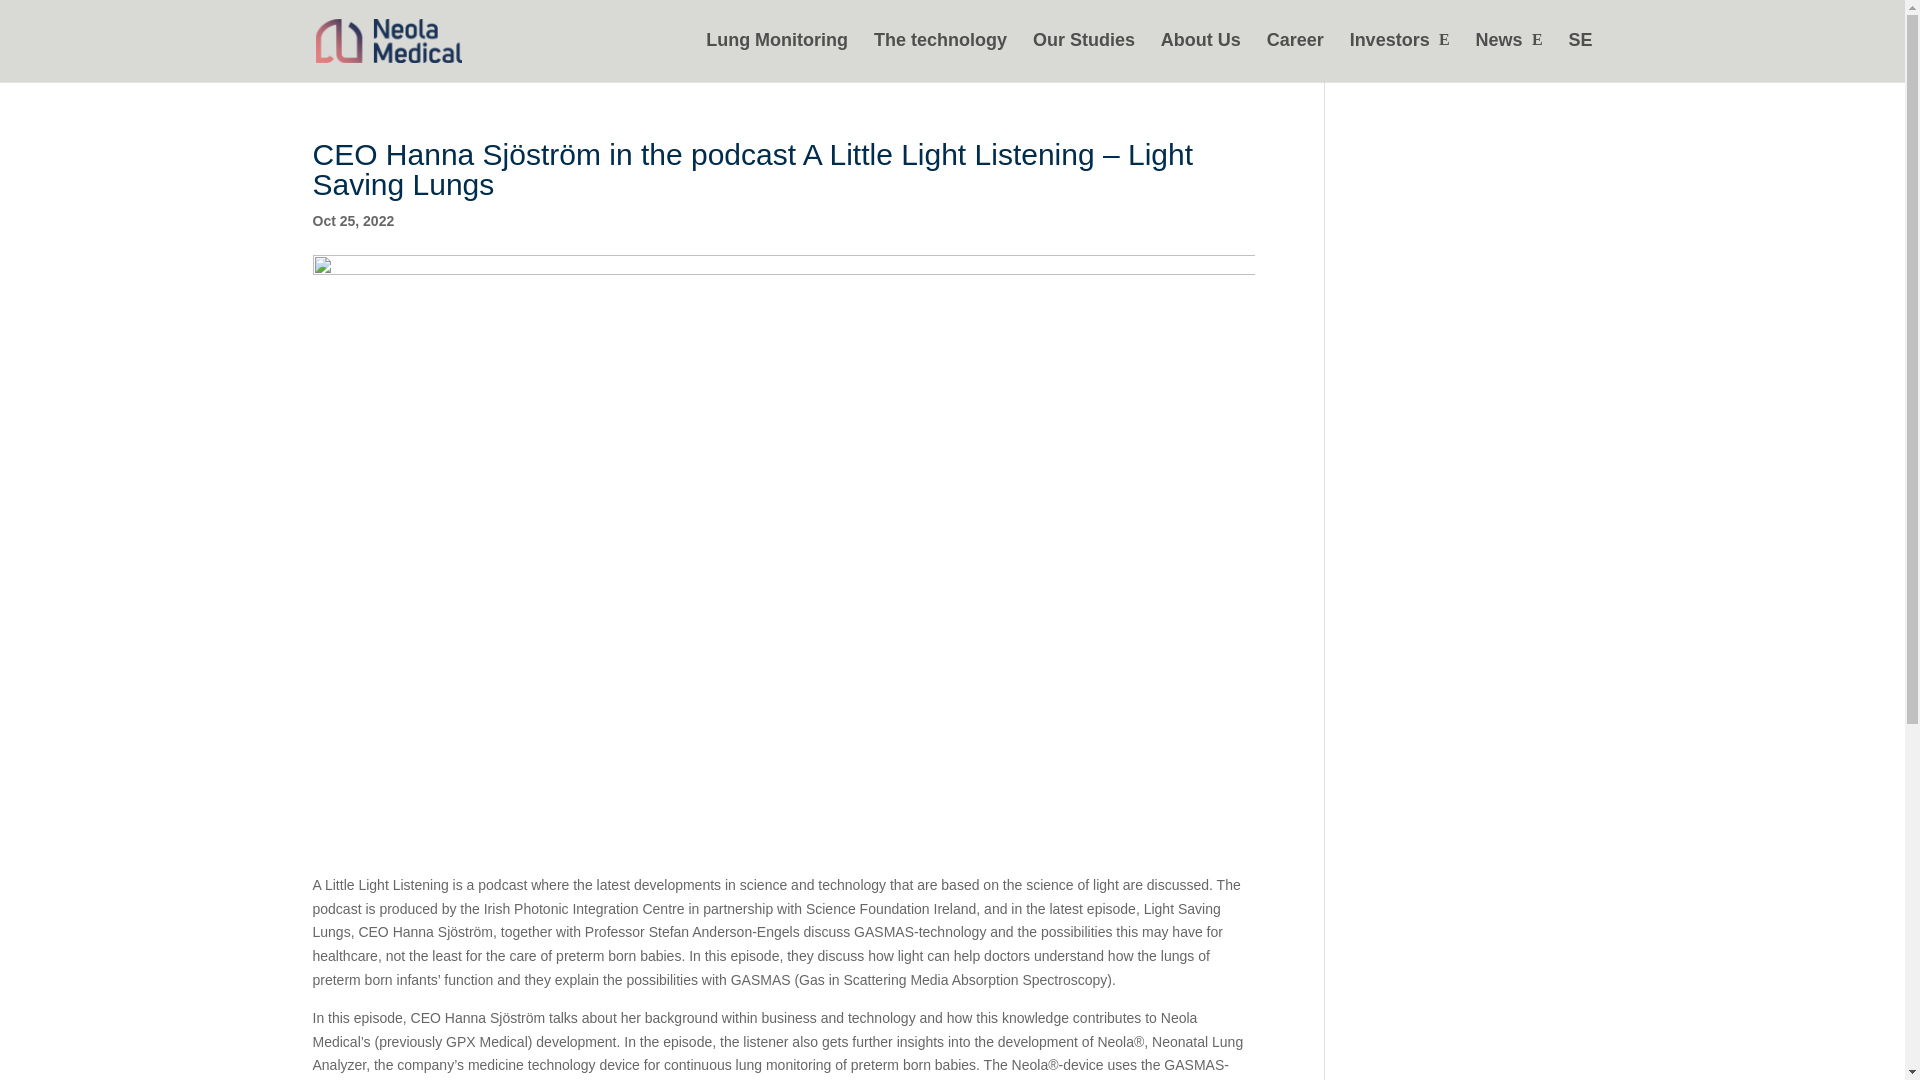  I want to click on Our Studies, so click(1083, 56).